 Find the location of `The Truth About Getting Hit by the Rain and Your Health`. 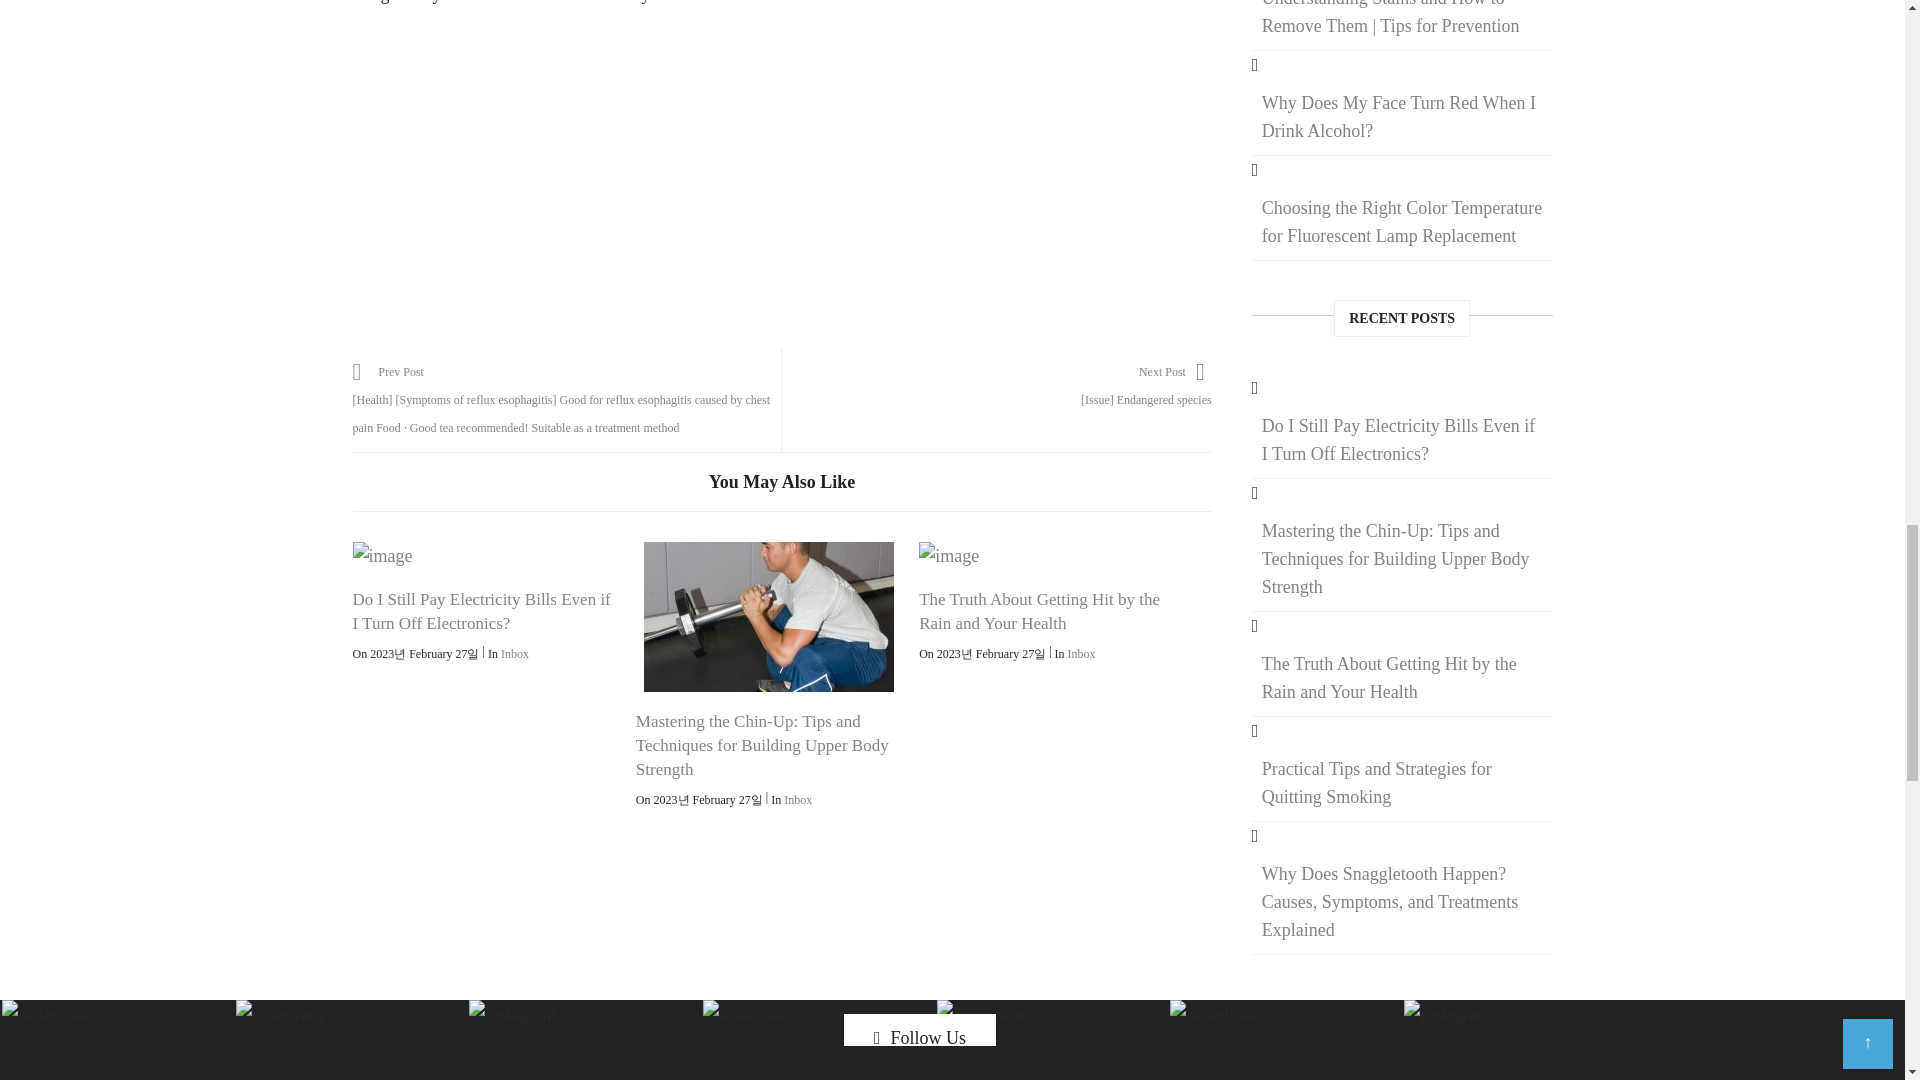

The Truth About Getting Hit by the Rain and Your Health is located at coordinates (1052, 556).